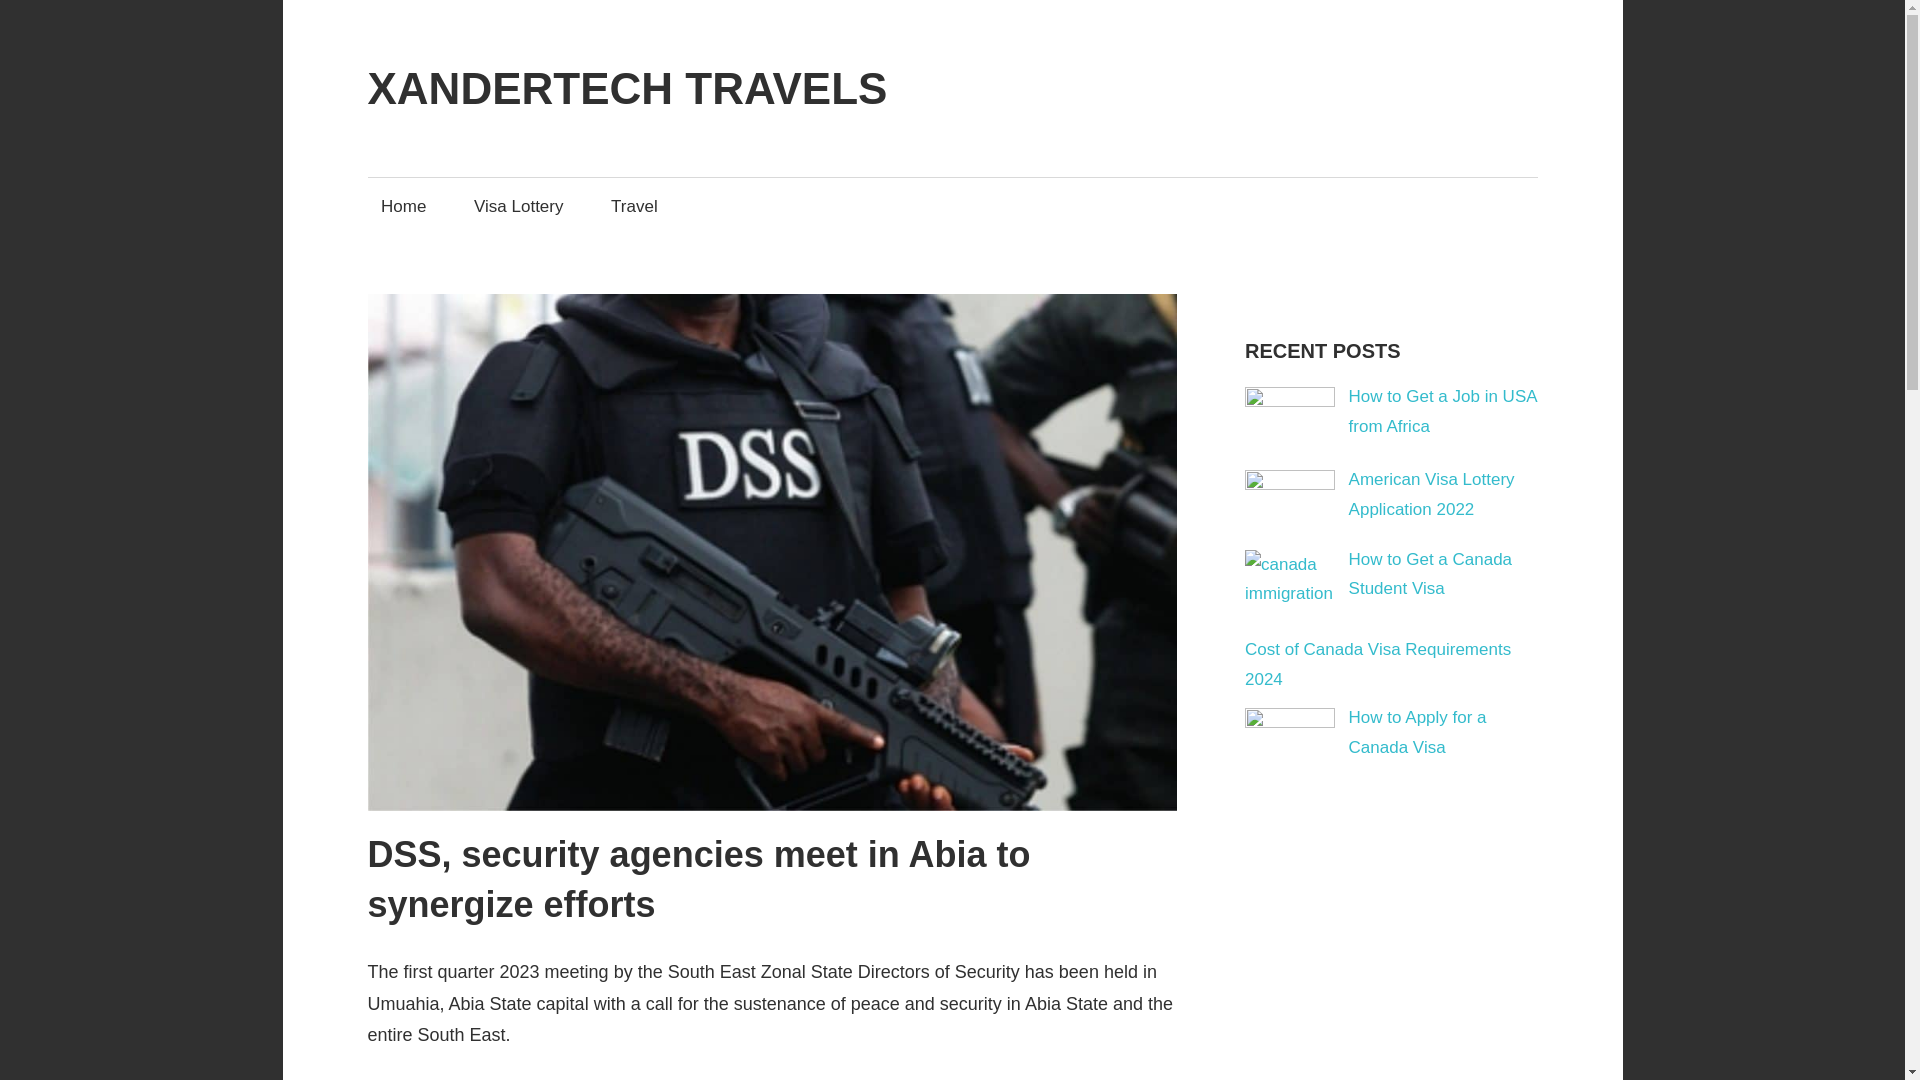  Describe the element at coordinates (518, 206) in the screenshot. I see `Visa Lottery` at that location.